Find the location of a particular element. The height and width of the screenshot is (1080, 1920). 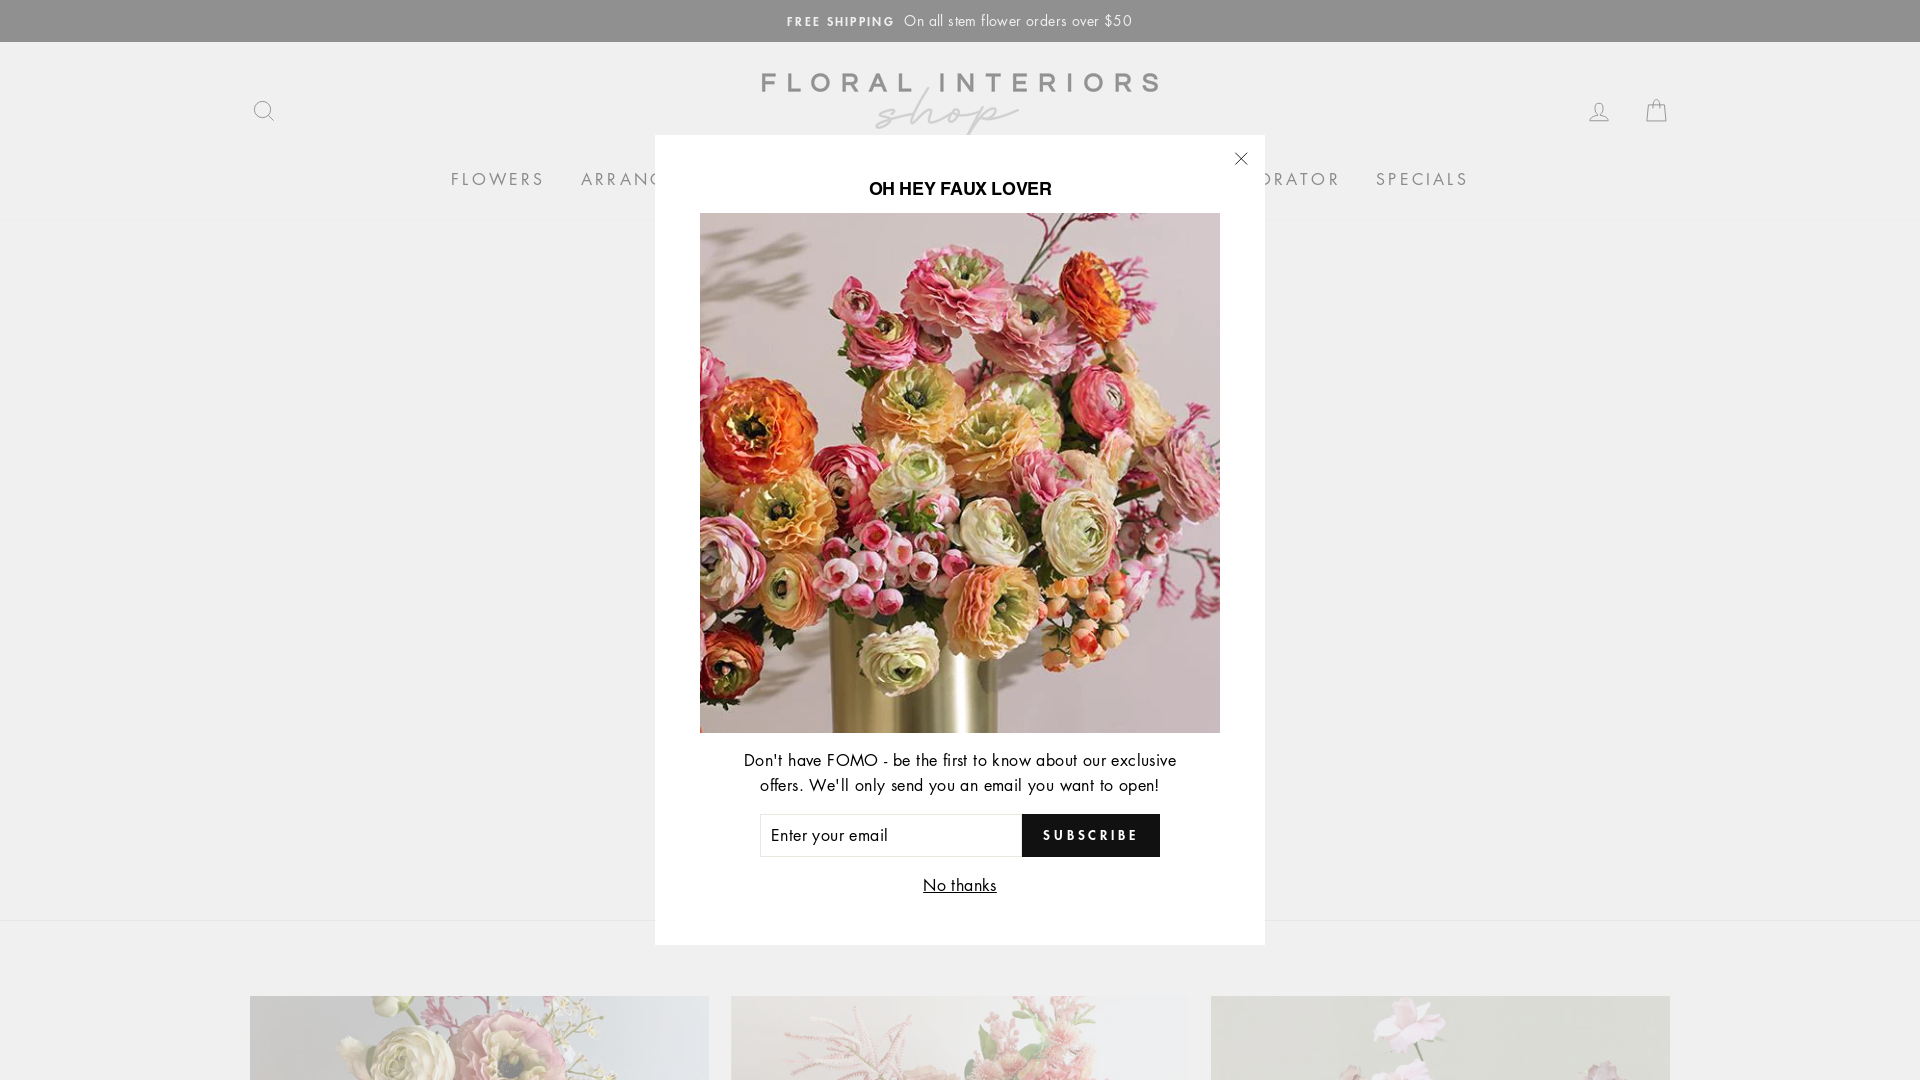

SUBSCRIBE is located at coordinates (1091, 836).